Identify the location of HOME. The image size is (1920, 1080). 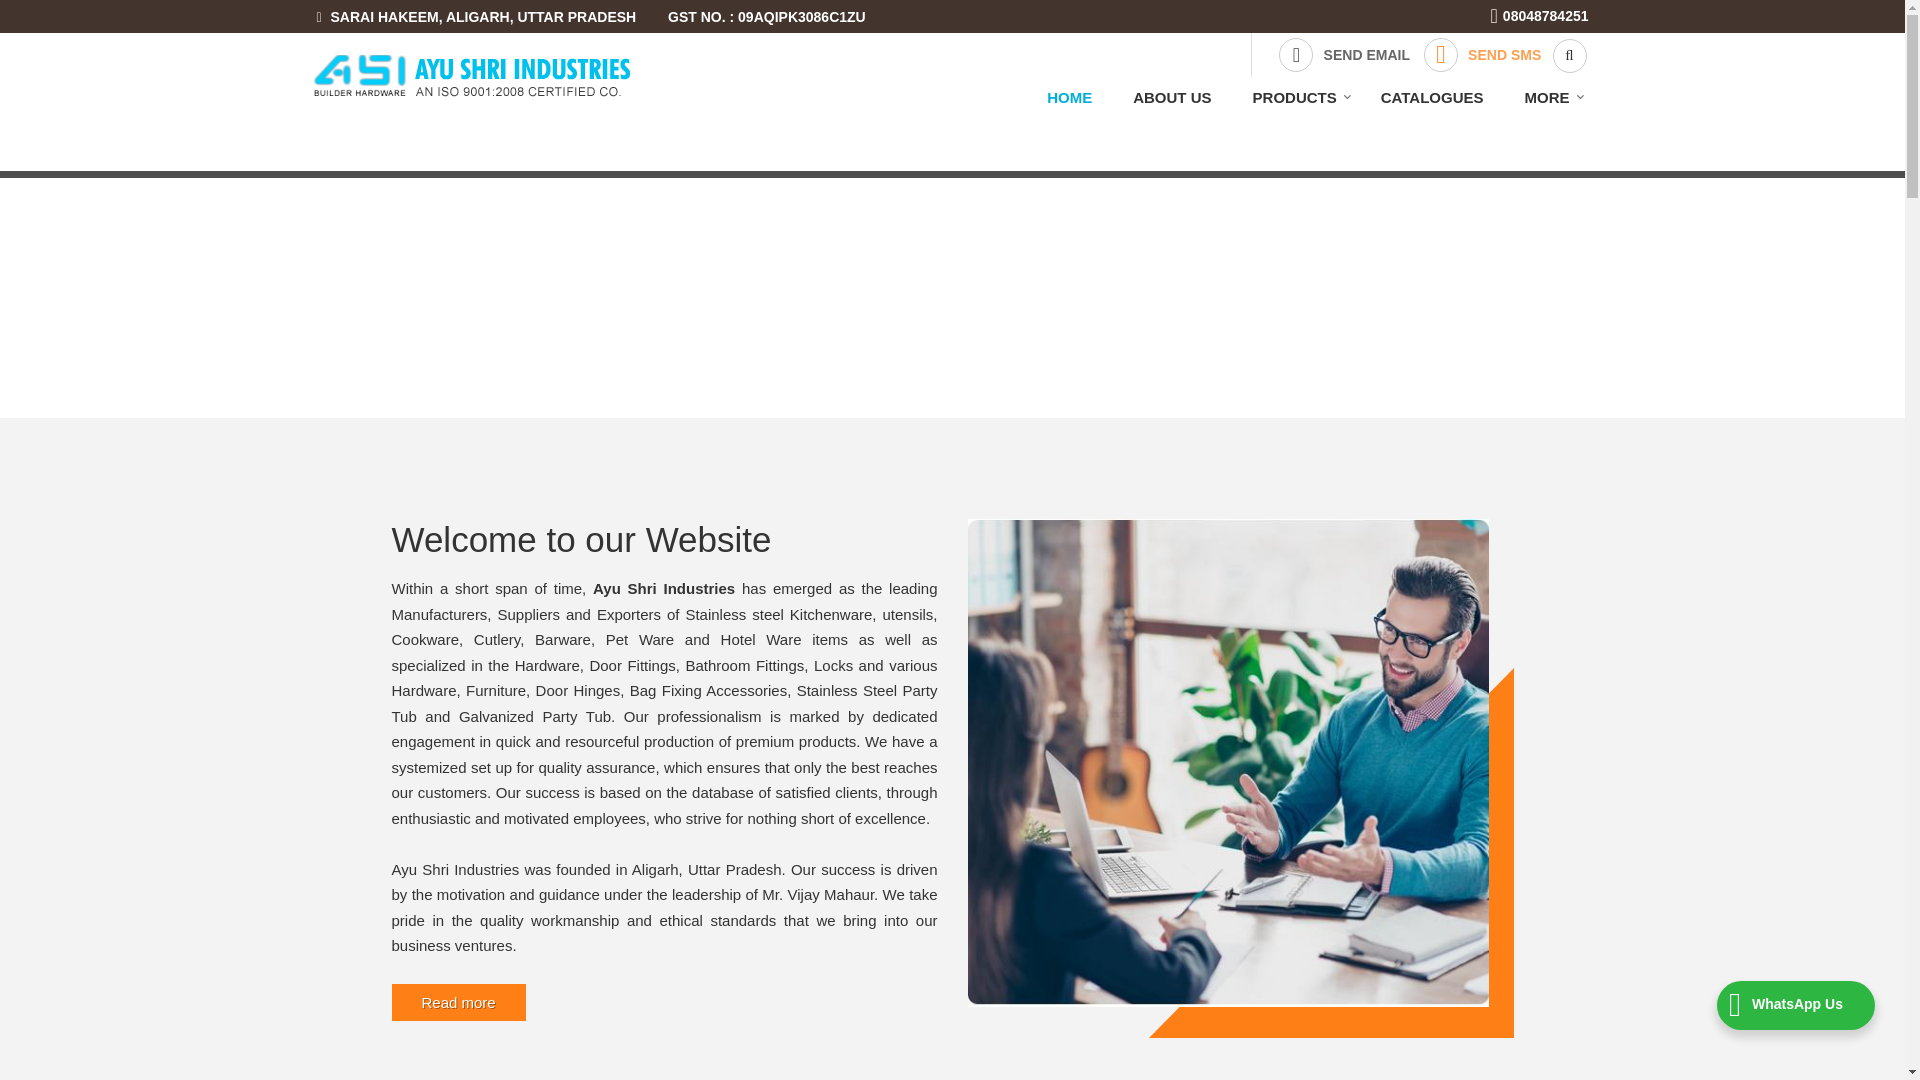
(1069, 96).